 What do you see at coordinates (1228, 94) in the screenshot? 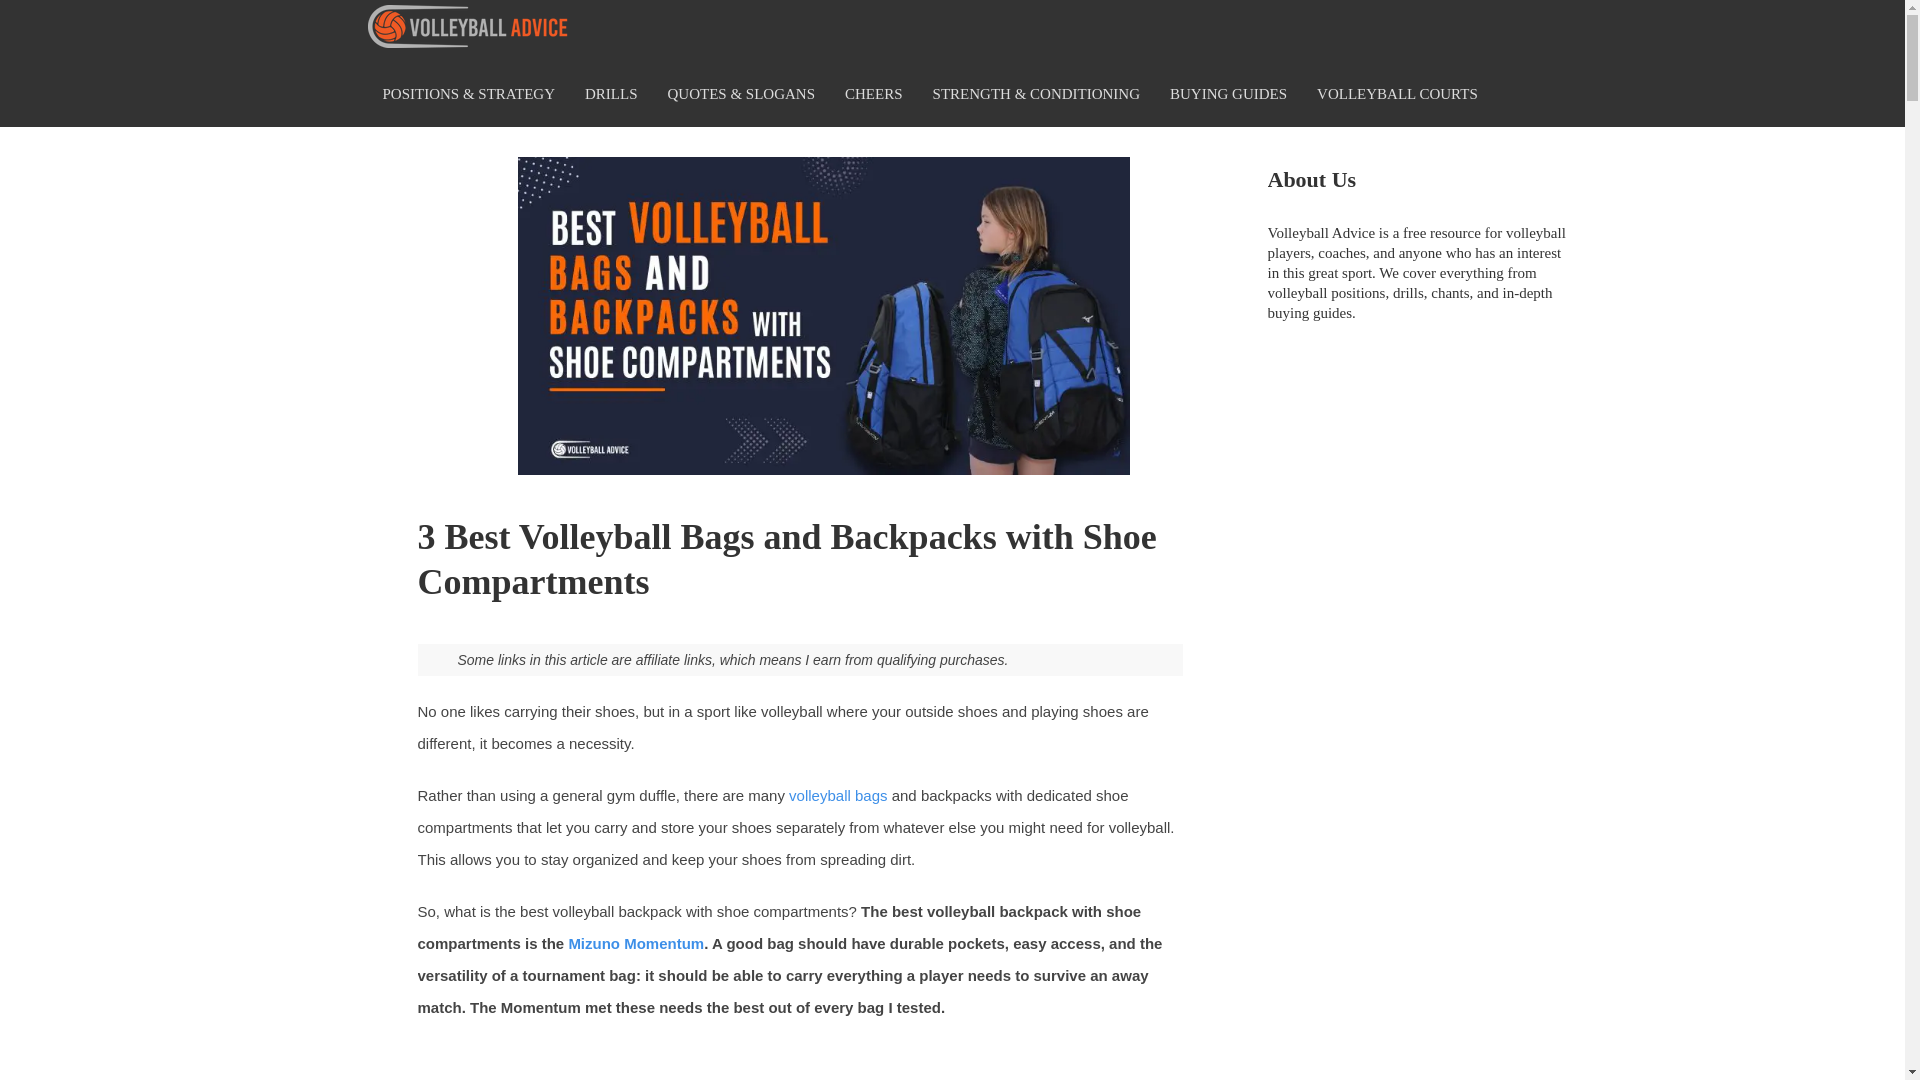
I see `BUYING GUIDES` at bounding box center [1228, 94].